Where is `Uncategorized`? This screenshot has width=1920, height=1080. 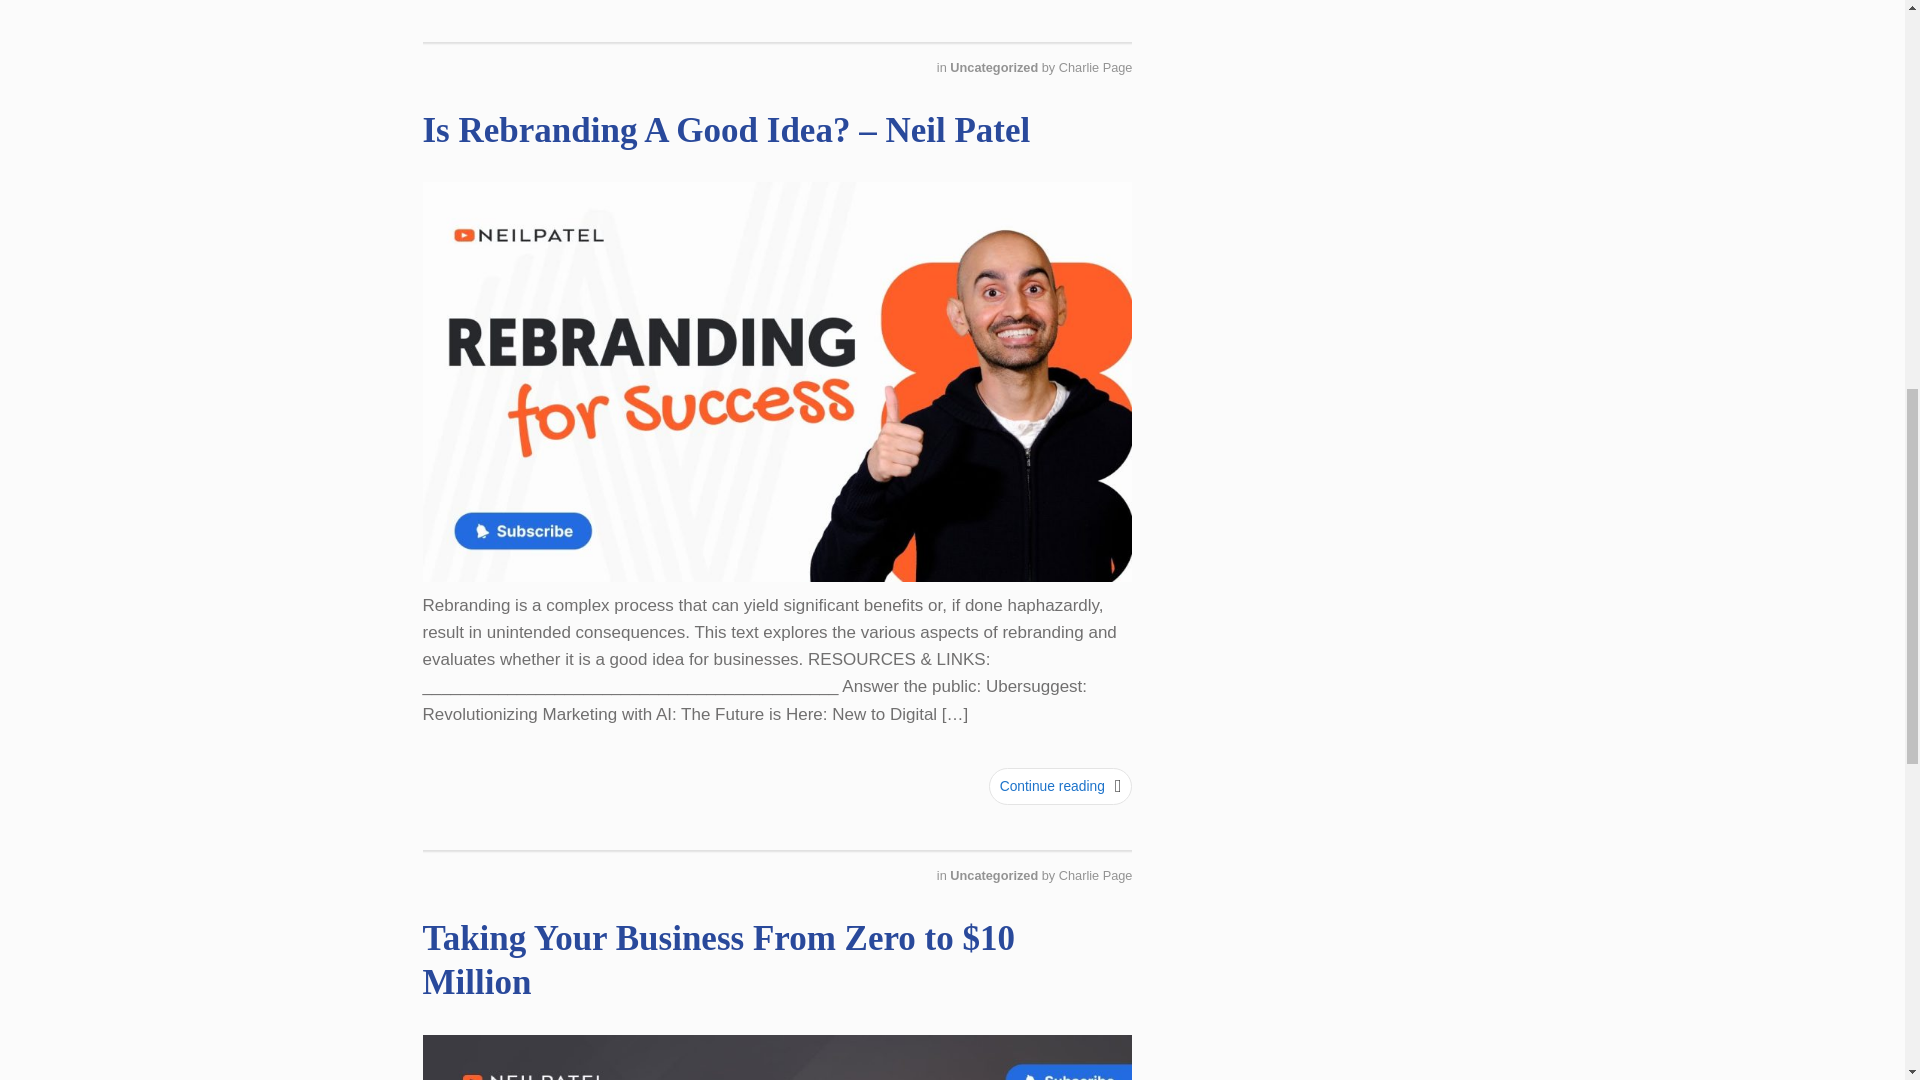 Uncategorized is located at coordinates (995, 876).